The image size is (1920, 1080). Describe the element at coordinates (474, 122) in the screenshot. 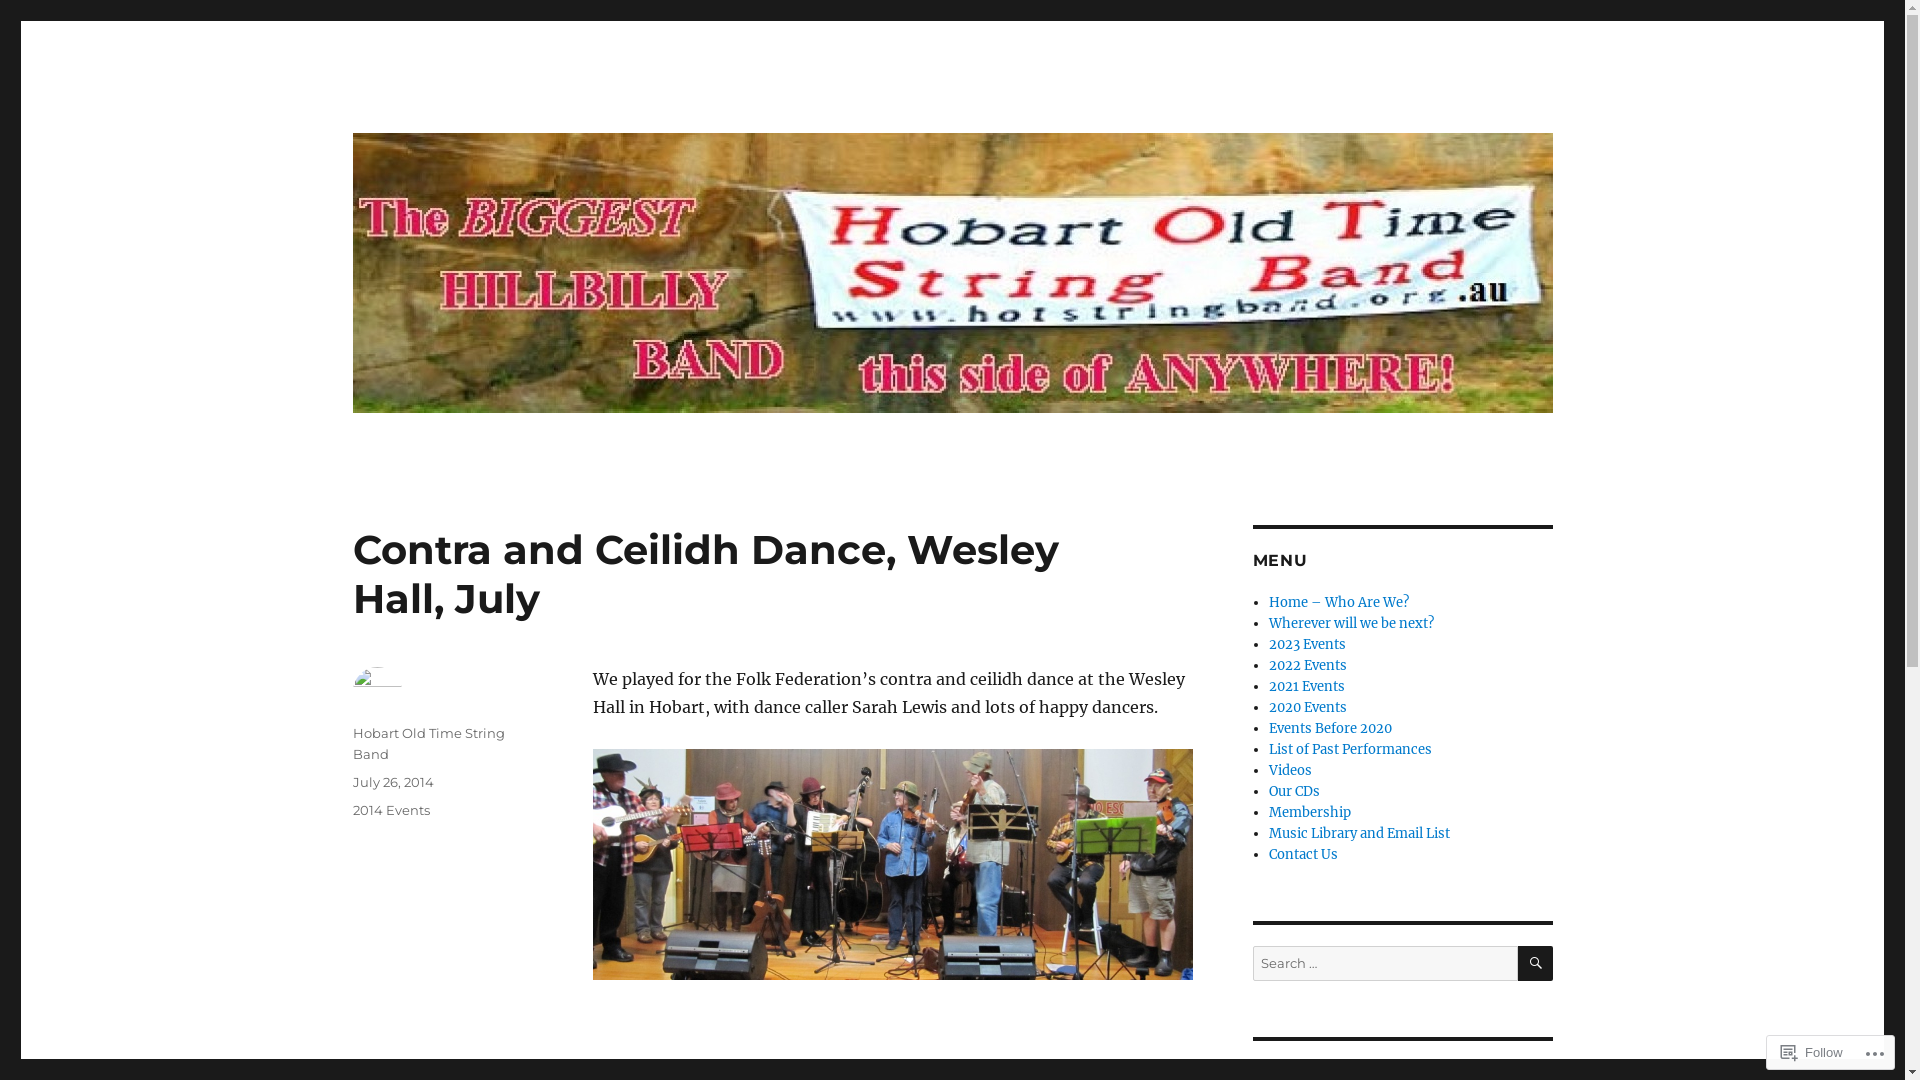

I see `HOT String Band` at that location.